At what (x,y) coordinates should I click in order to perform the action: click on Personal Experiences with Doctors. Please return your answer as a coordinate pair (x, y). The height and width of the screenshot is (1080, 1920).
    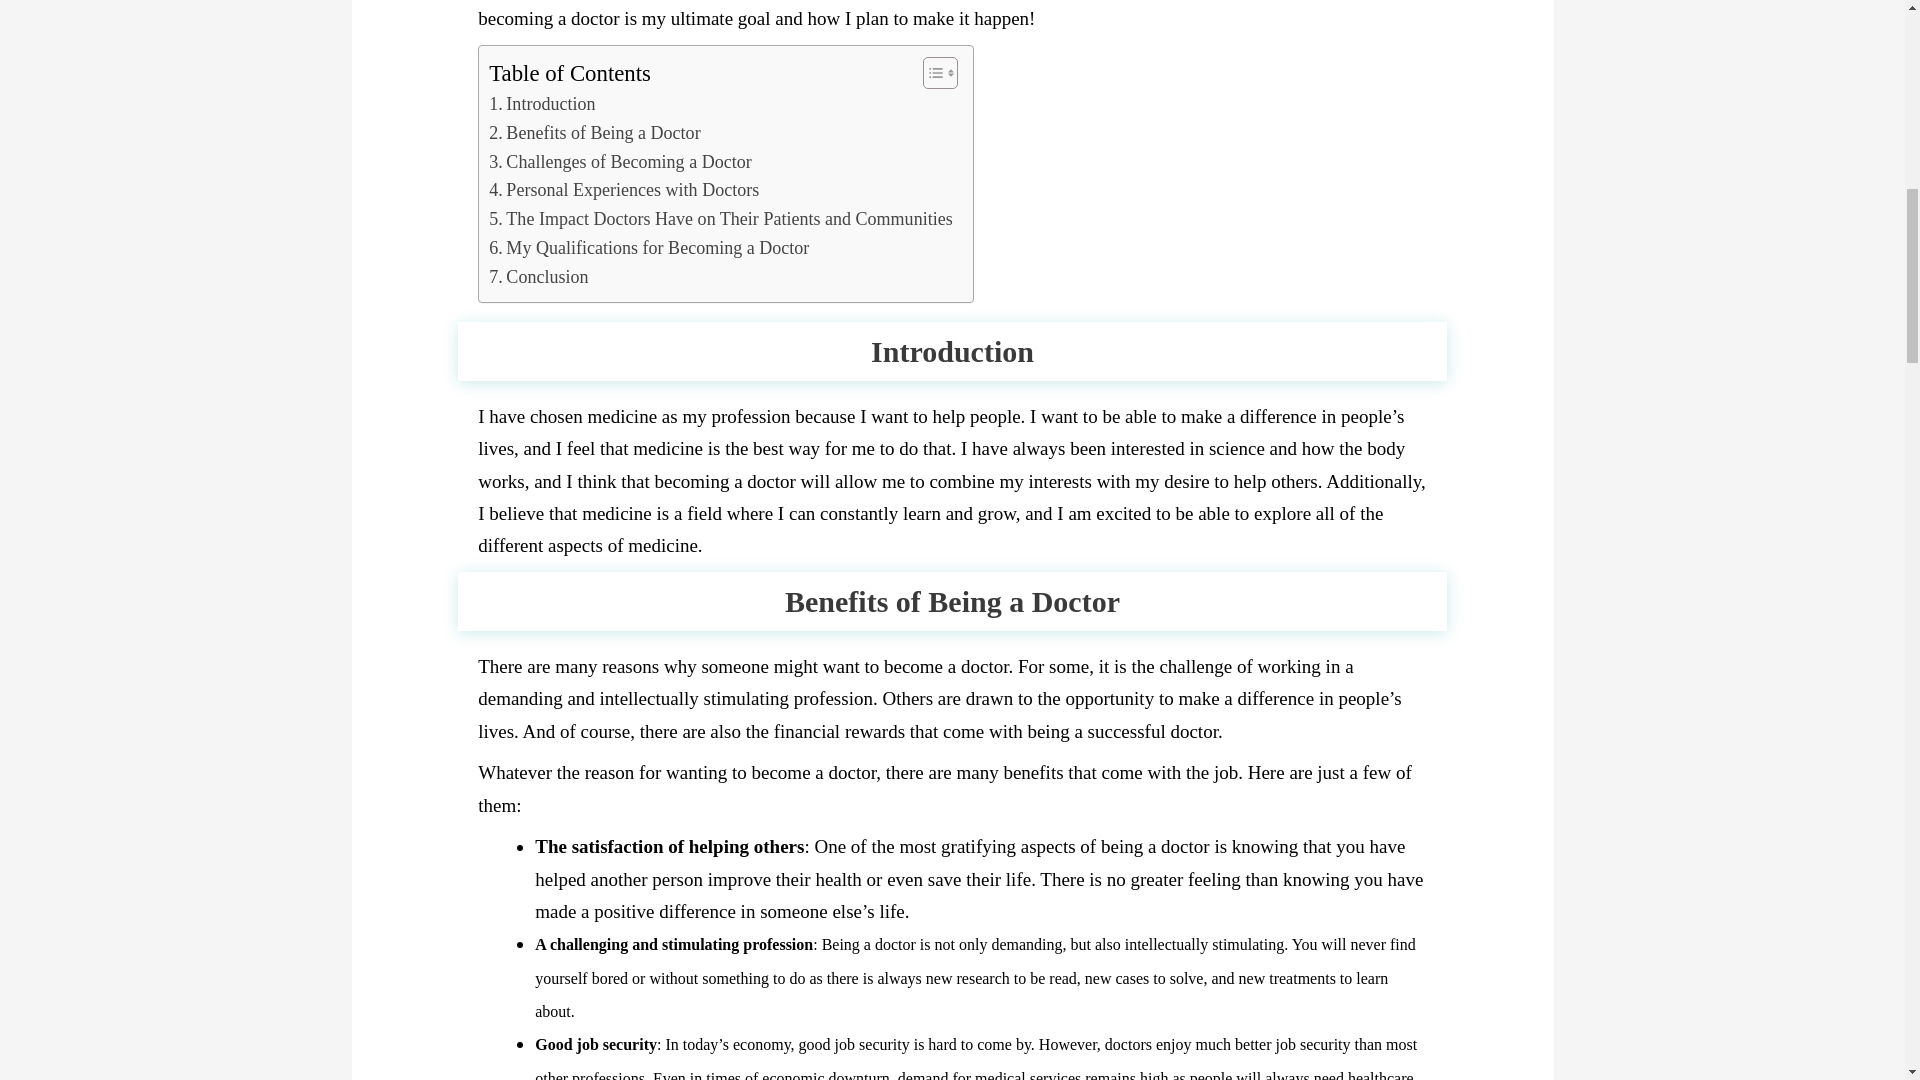
    Looking at the image, I should click on (624, 190).